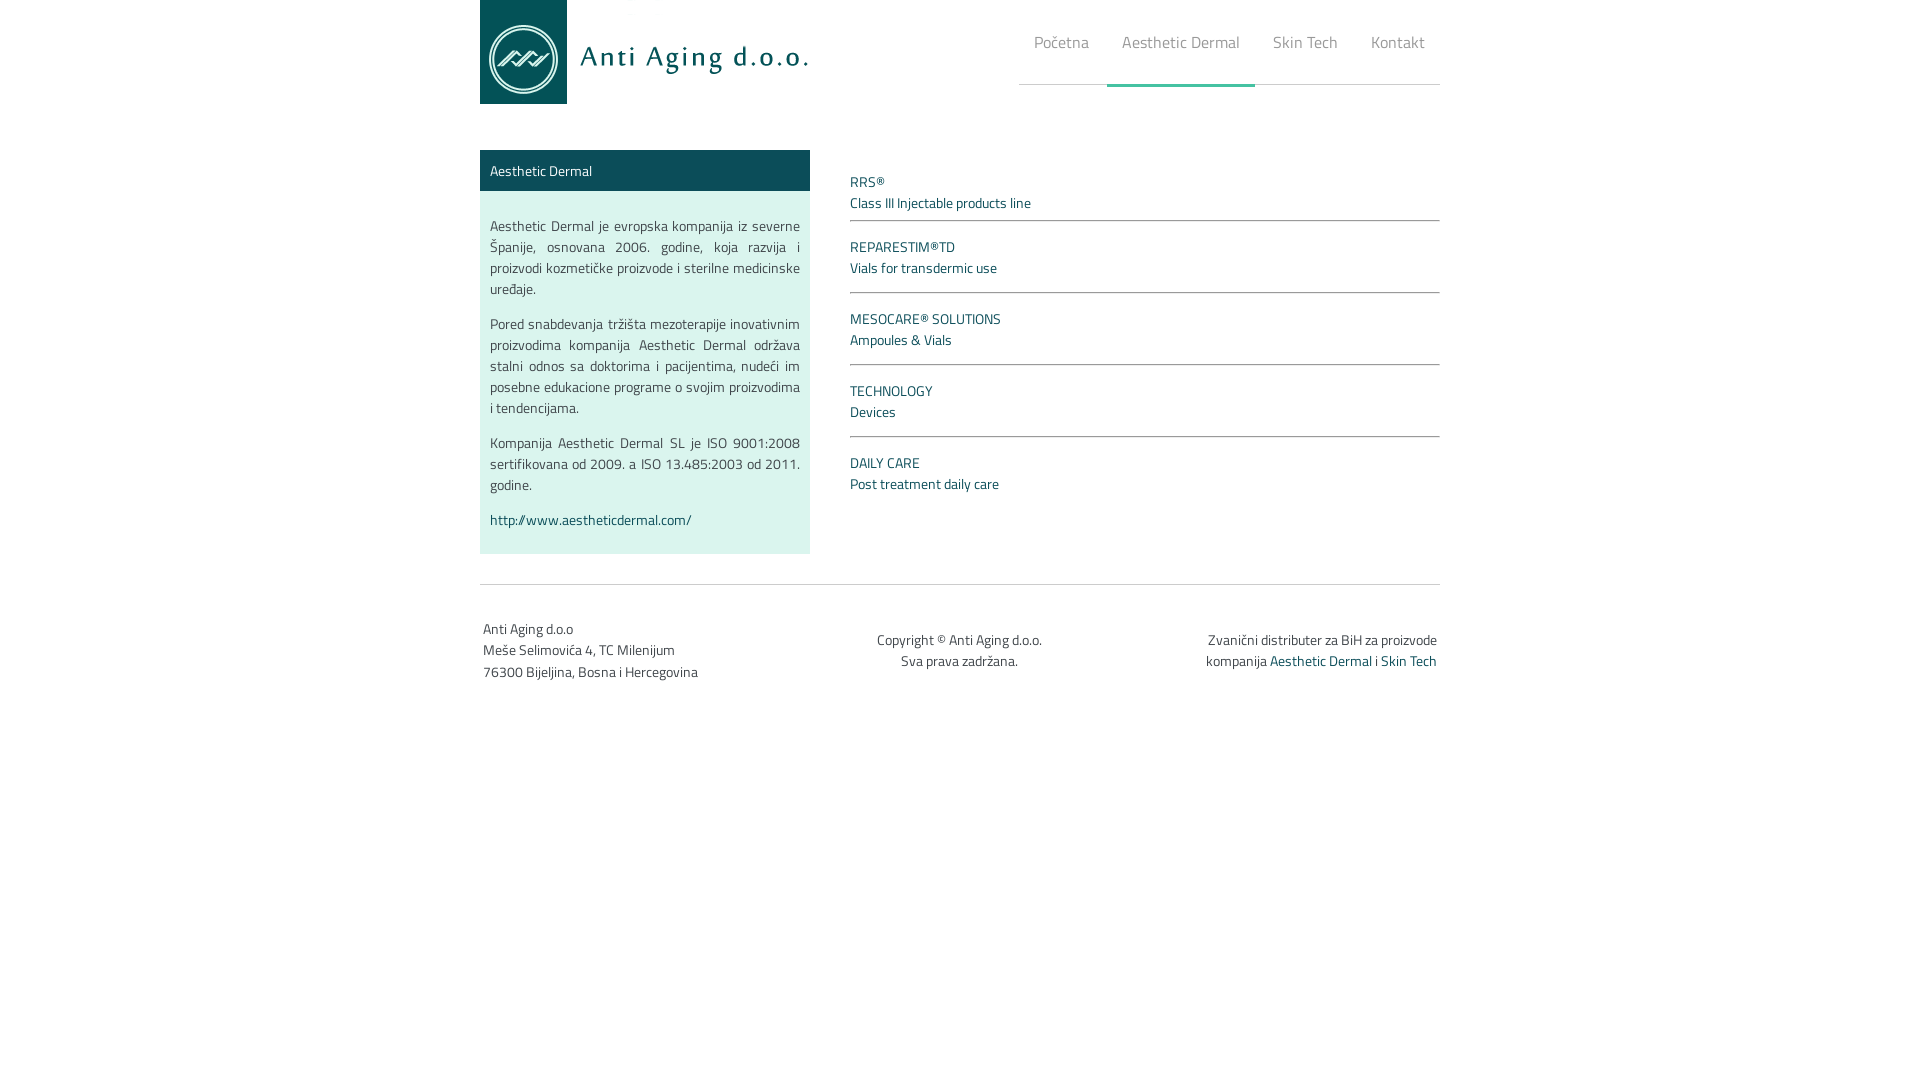  Describe the element at coordinates (1306, 42) in the screenshot. I see `Skin Tech` at that location.